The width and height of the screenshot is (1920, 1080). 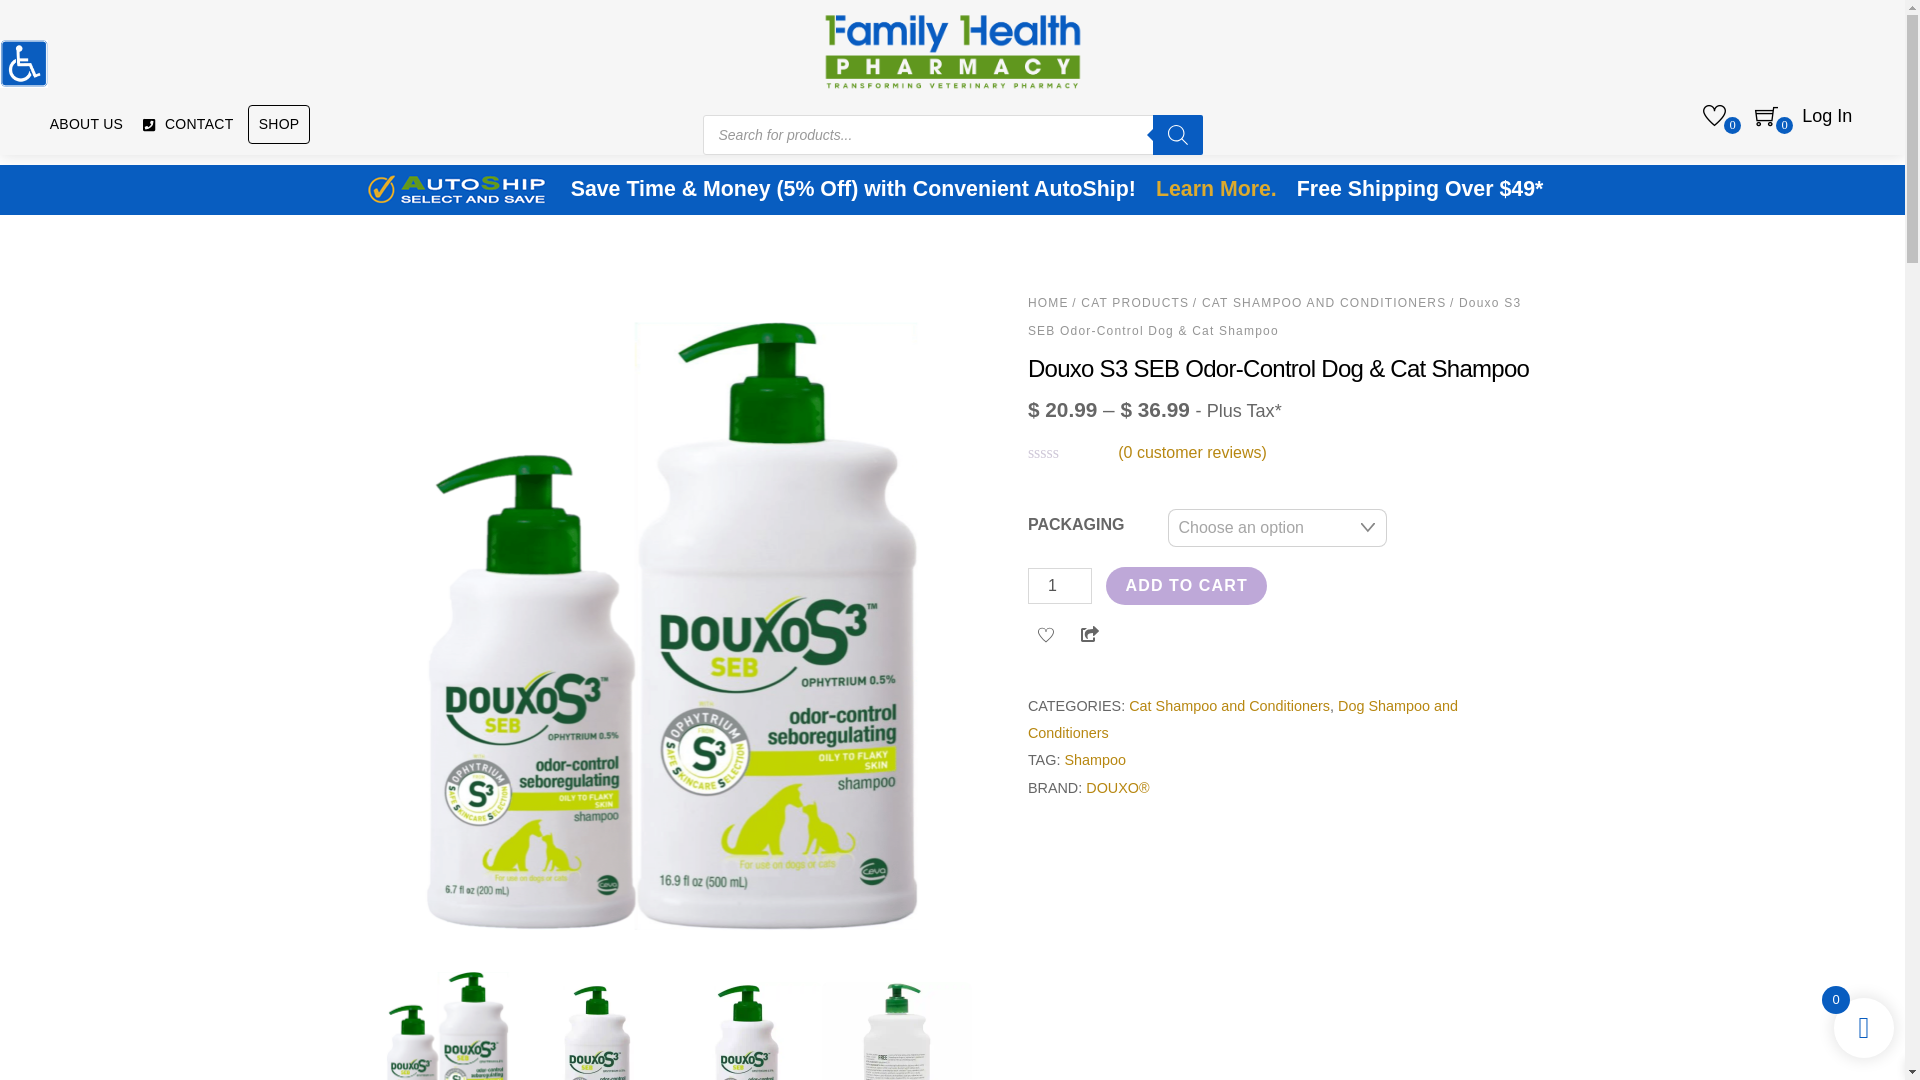 I want to click on Shampoo, so click(x=1094, y=759).